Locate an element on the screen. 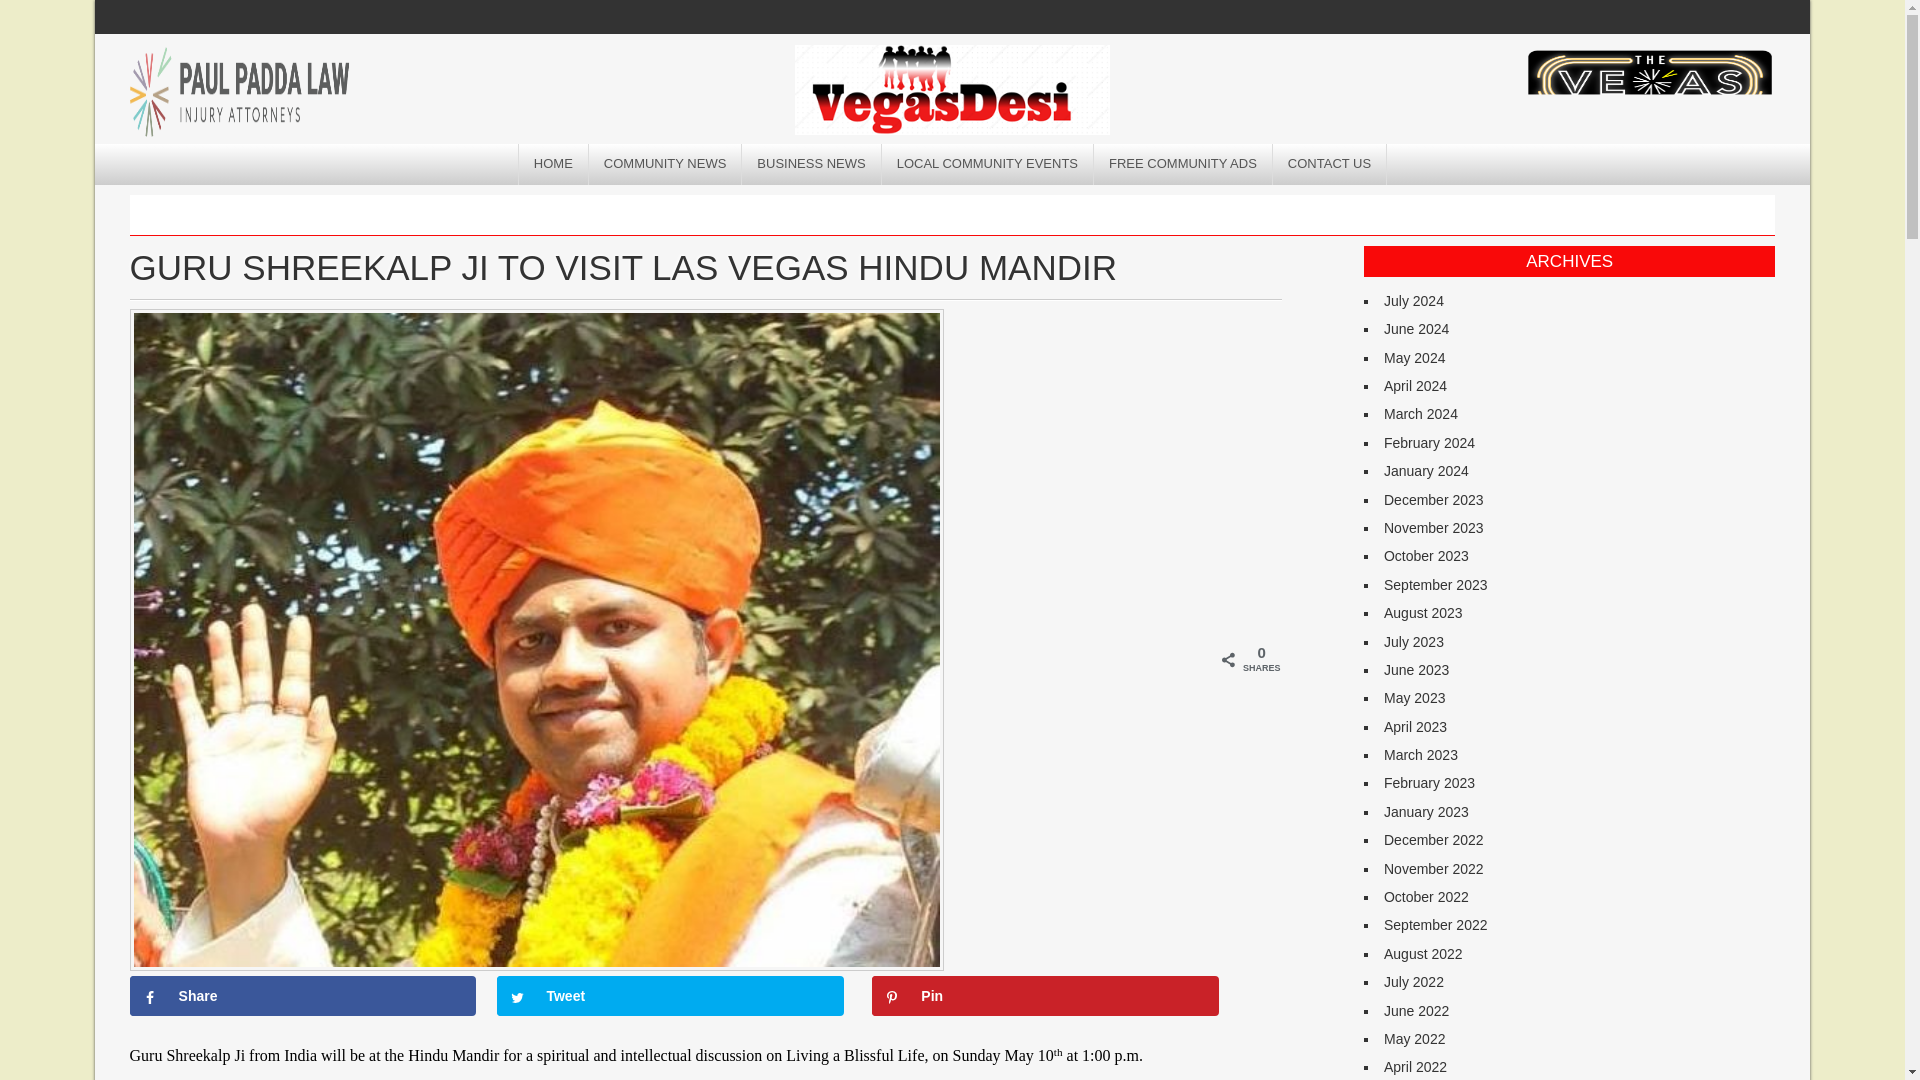 This screenshot has width=1920, height=1080. Tweet is located at coordinates (670, 996).